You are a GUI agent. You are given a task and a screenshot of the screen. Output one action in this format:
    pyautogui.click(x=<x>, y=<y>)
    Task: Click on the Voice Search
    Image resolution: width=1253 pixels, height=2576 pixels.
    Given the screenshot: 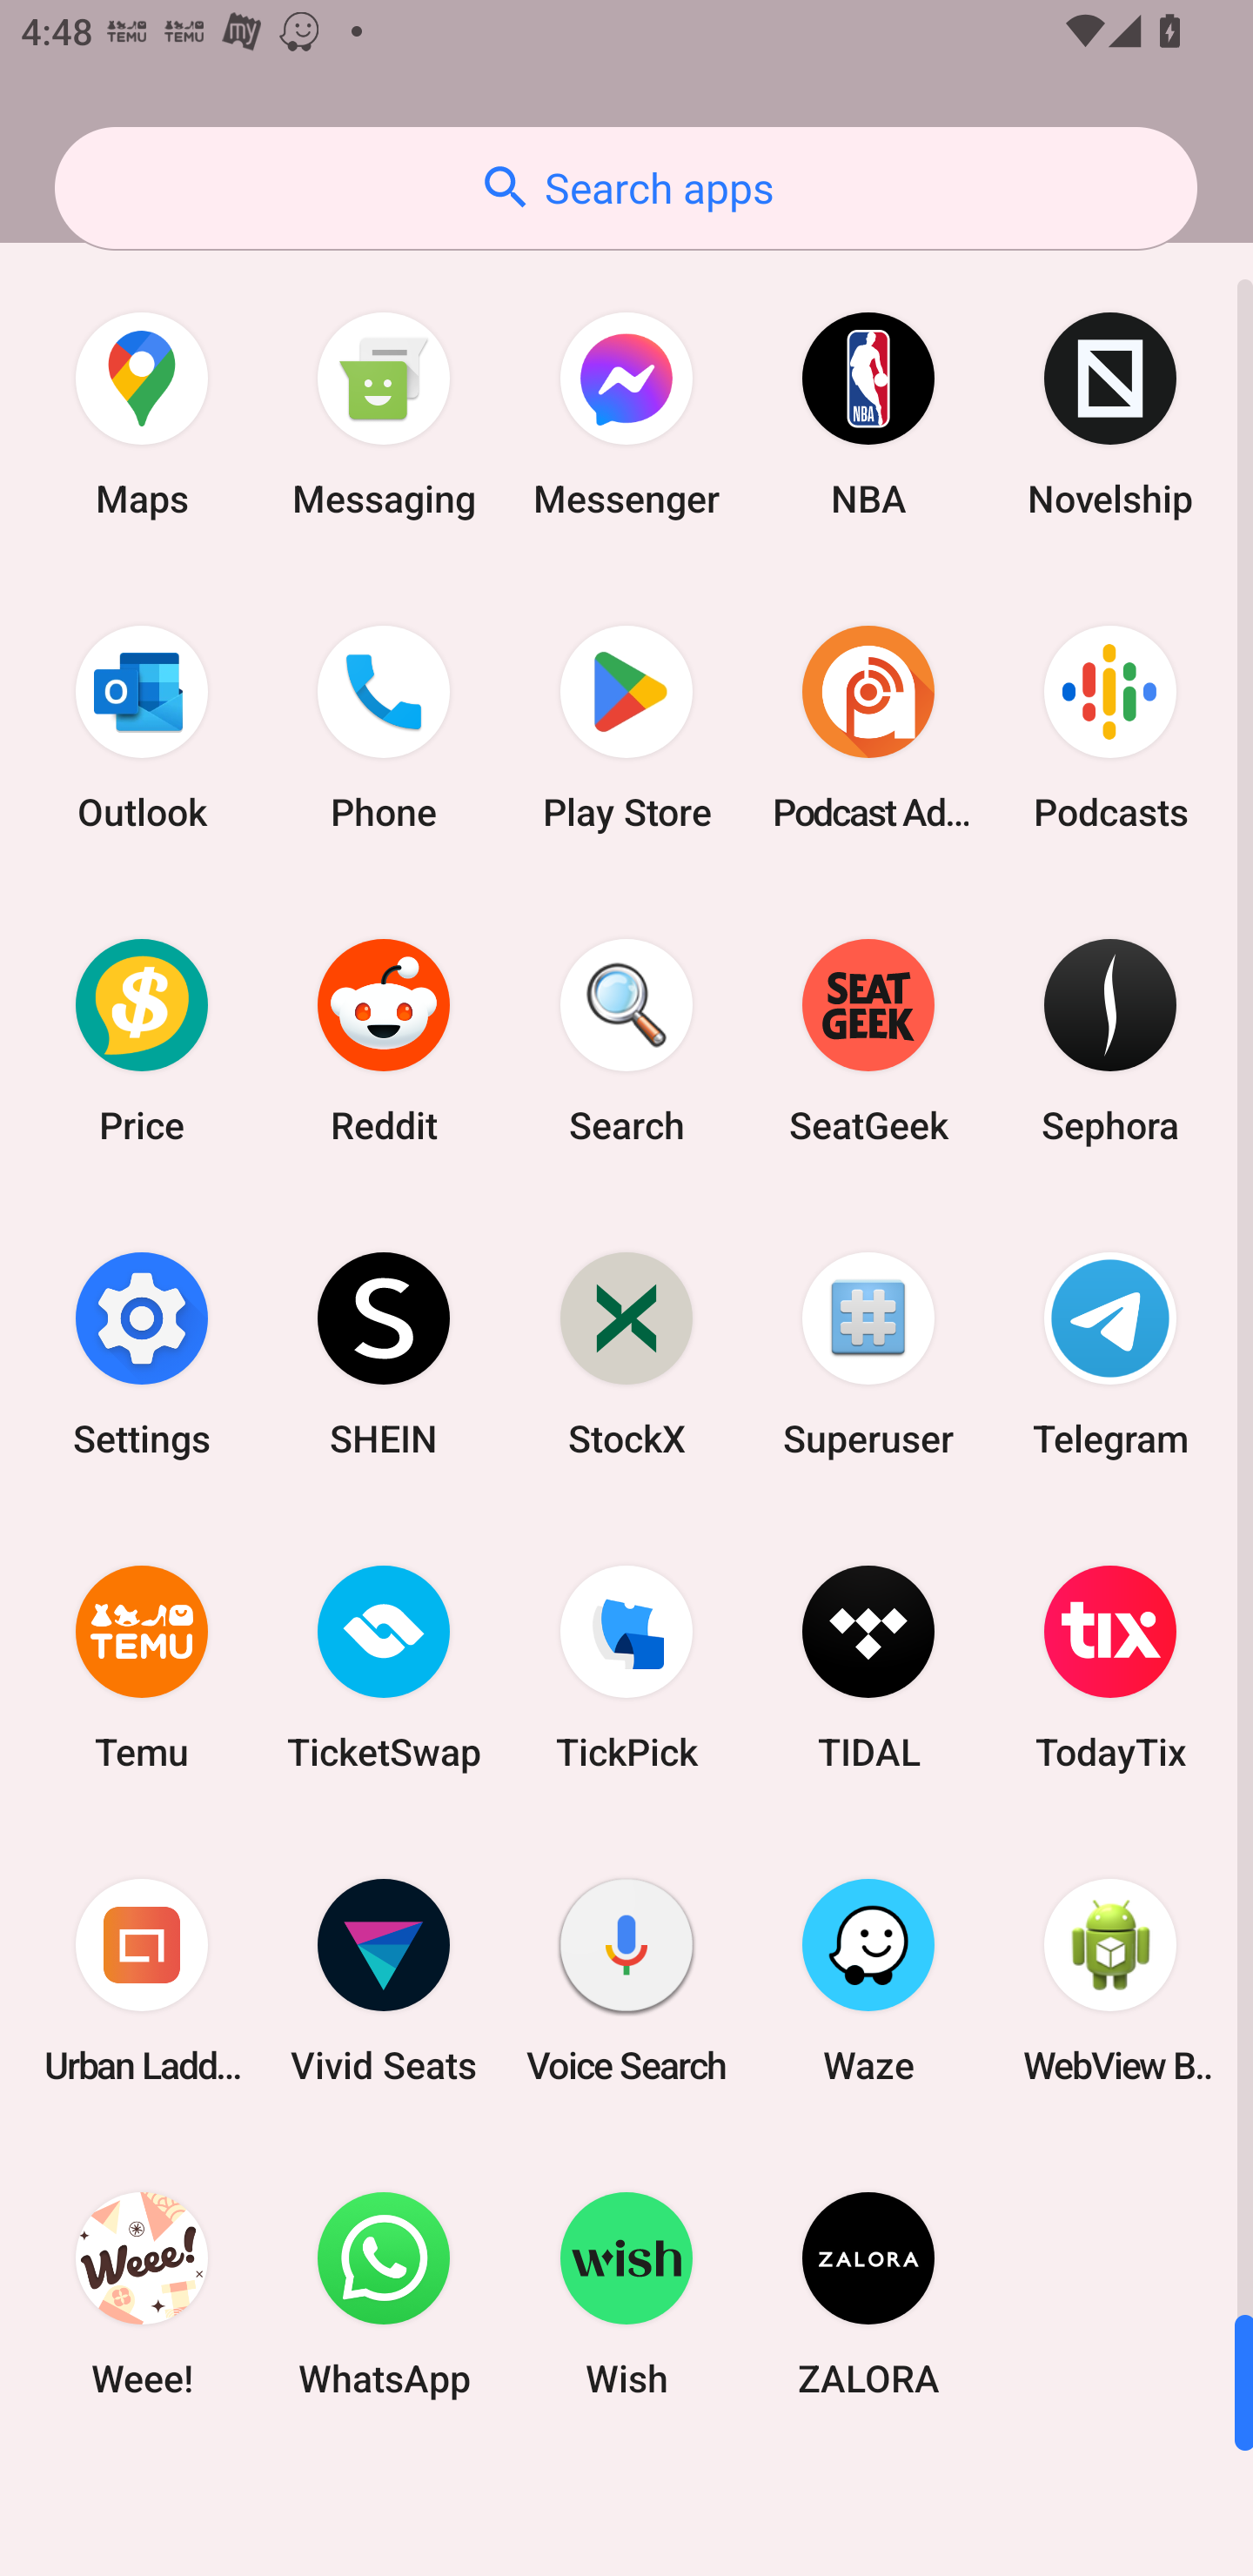 What is the action you would take?
    pyautogui.click(x=626, y=1981)
    